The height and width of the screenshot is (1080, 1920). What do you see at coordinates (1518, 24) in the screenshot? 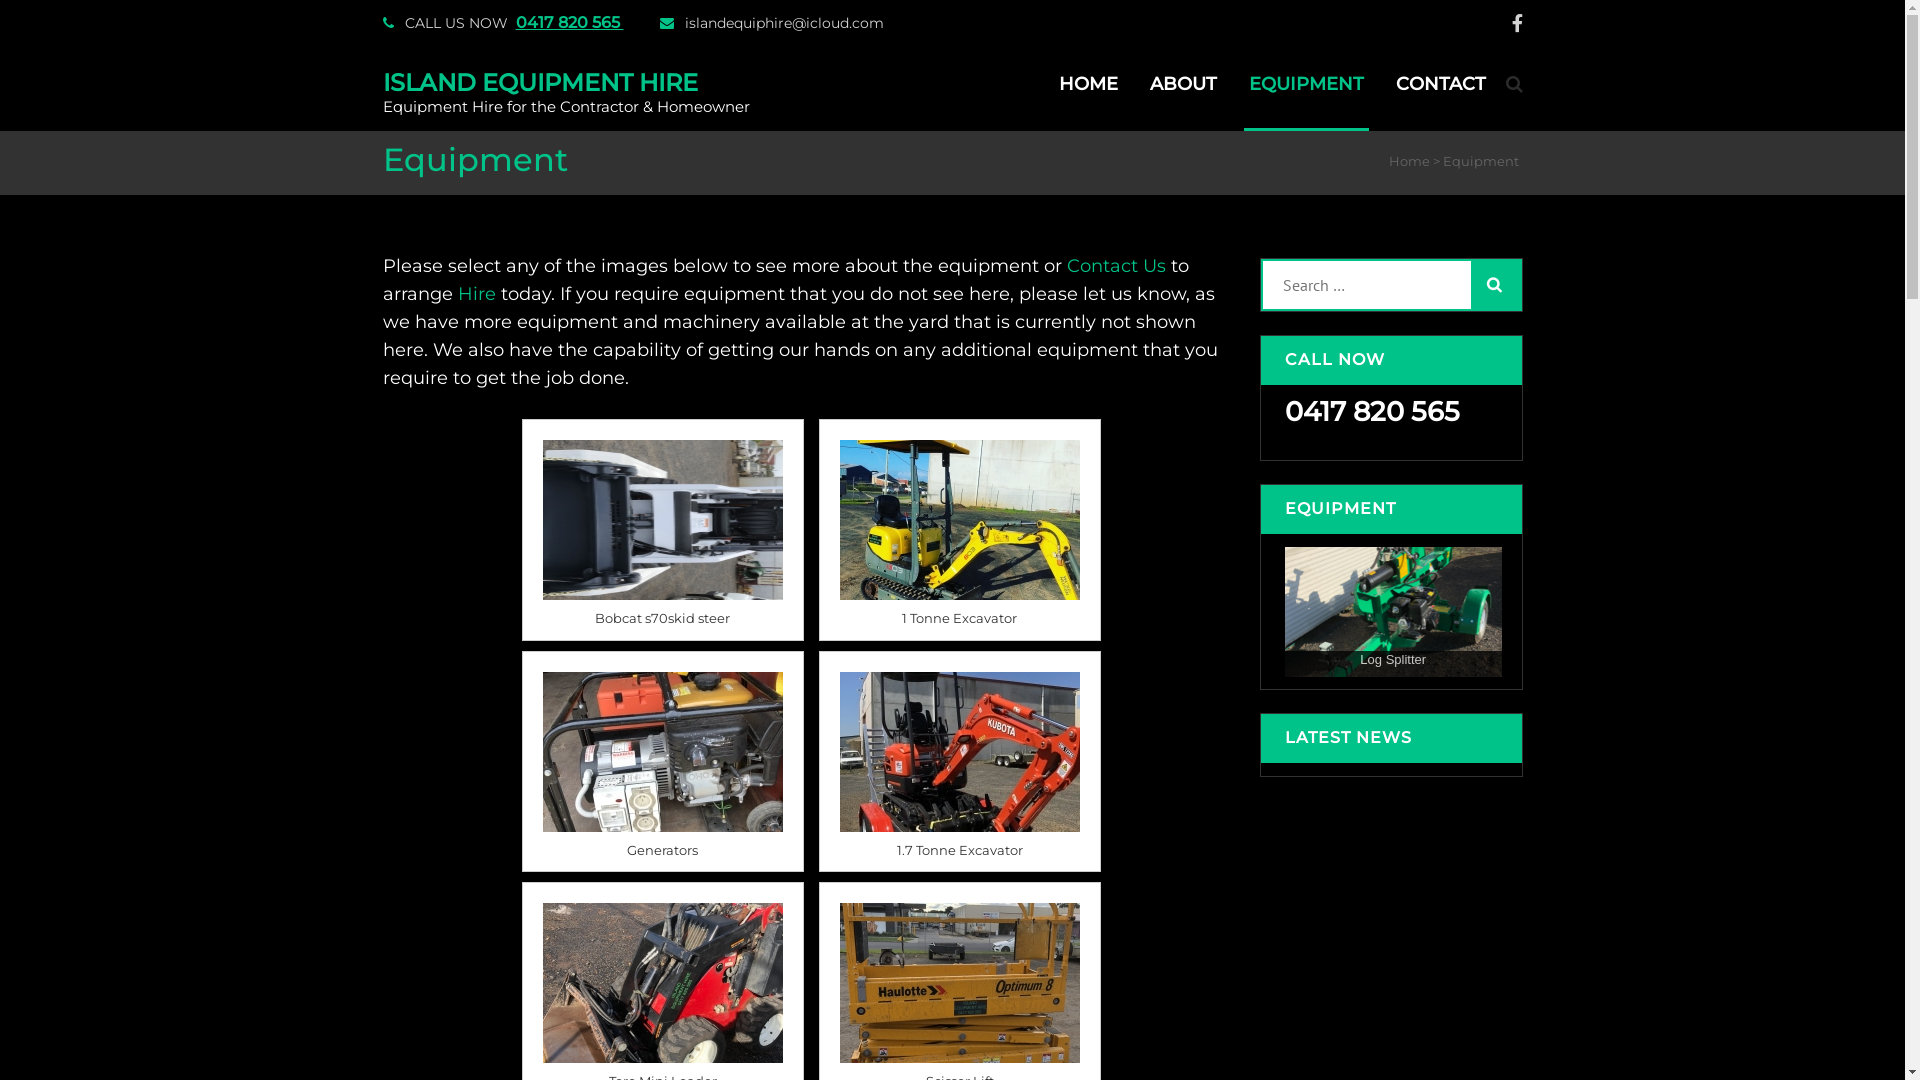
I see `facebook` at bounding box center [1518, 24].